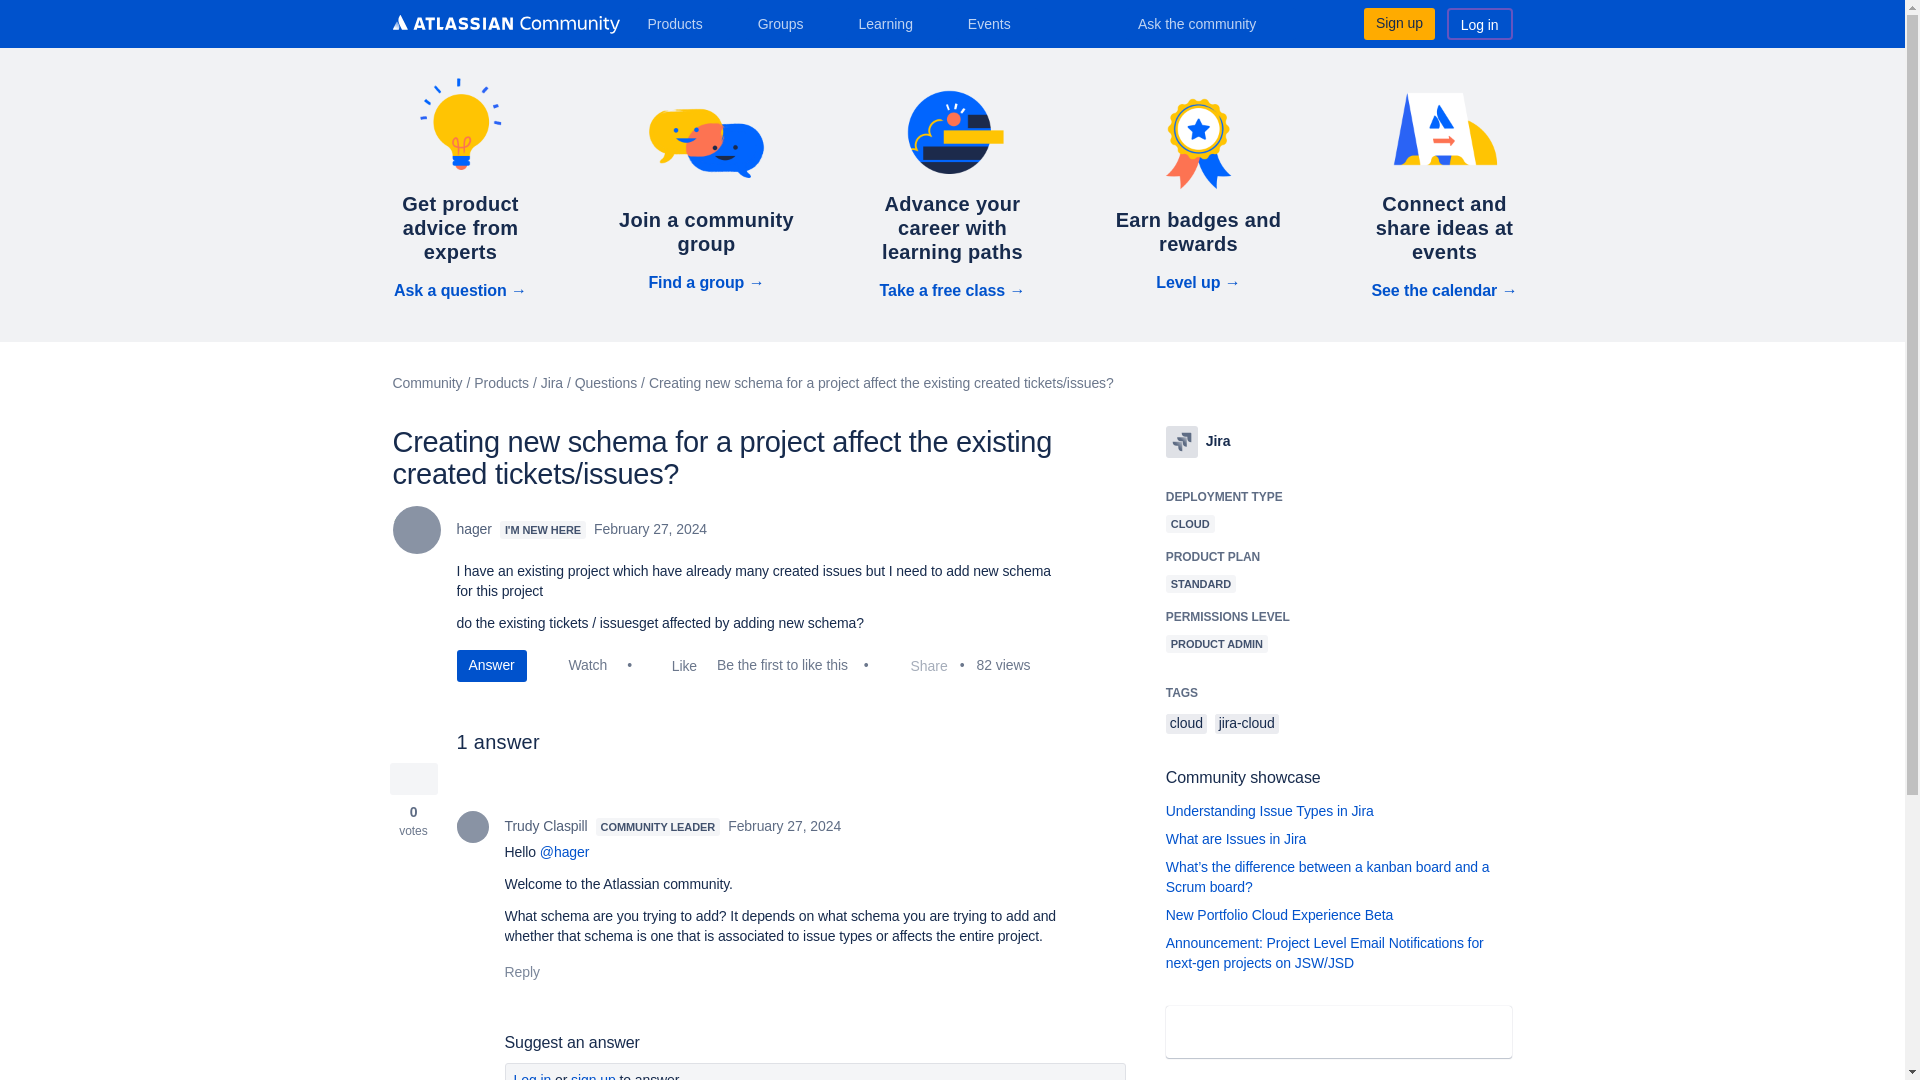  Describe the element at coordinates (682, 23) in the screenshot. I see `Products` at that location.